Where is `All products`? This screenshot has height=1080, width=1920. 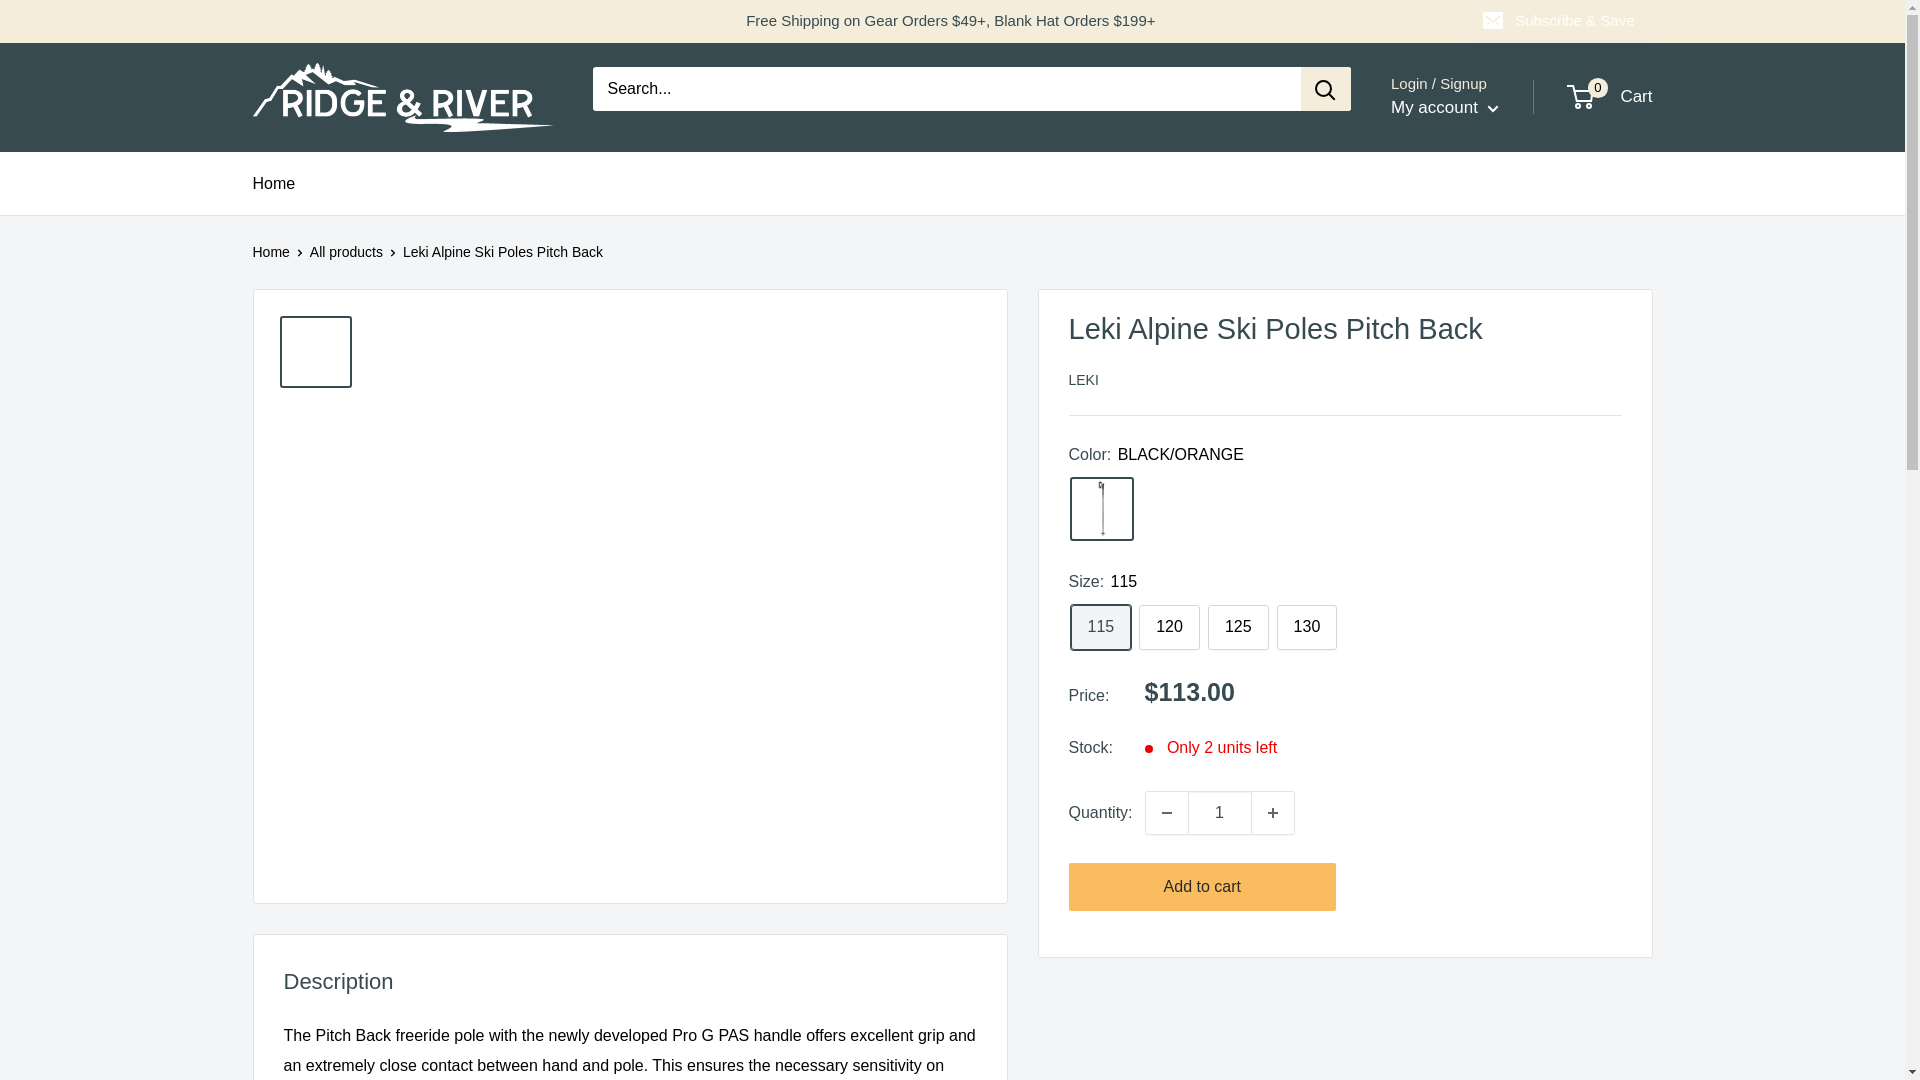
All products is located at coordinates (346, 252).